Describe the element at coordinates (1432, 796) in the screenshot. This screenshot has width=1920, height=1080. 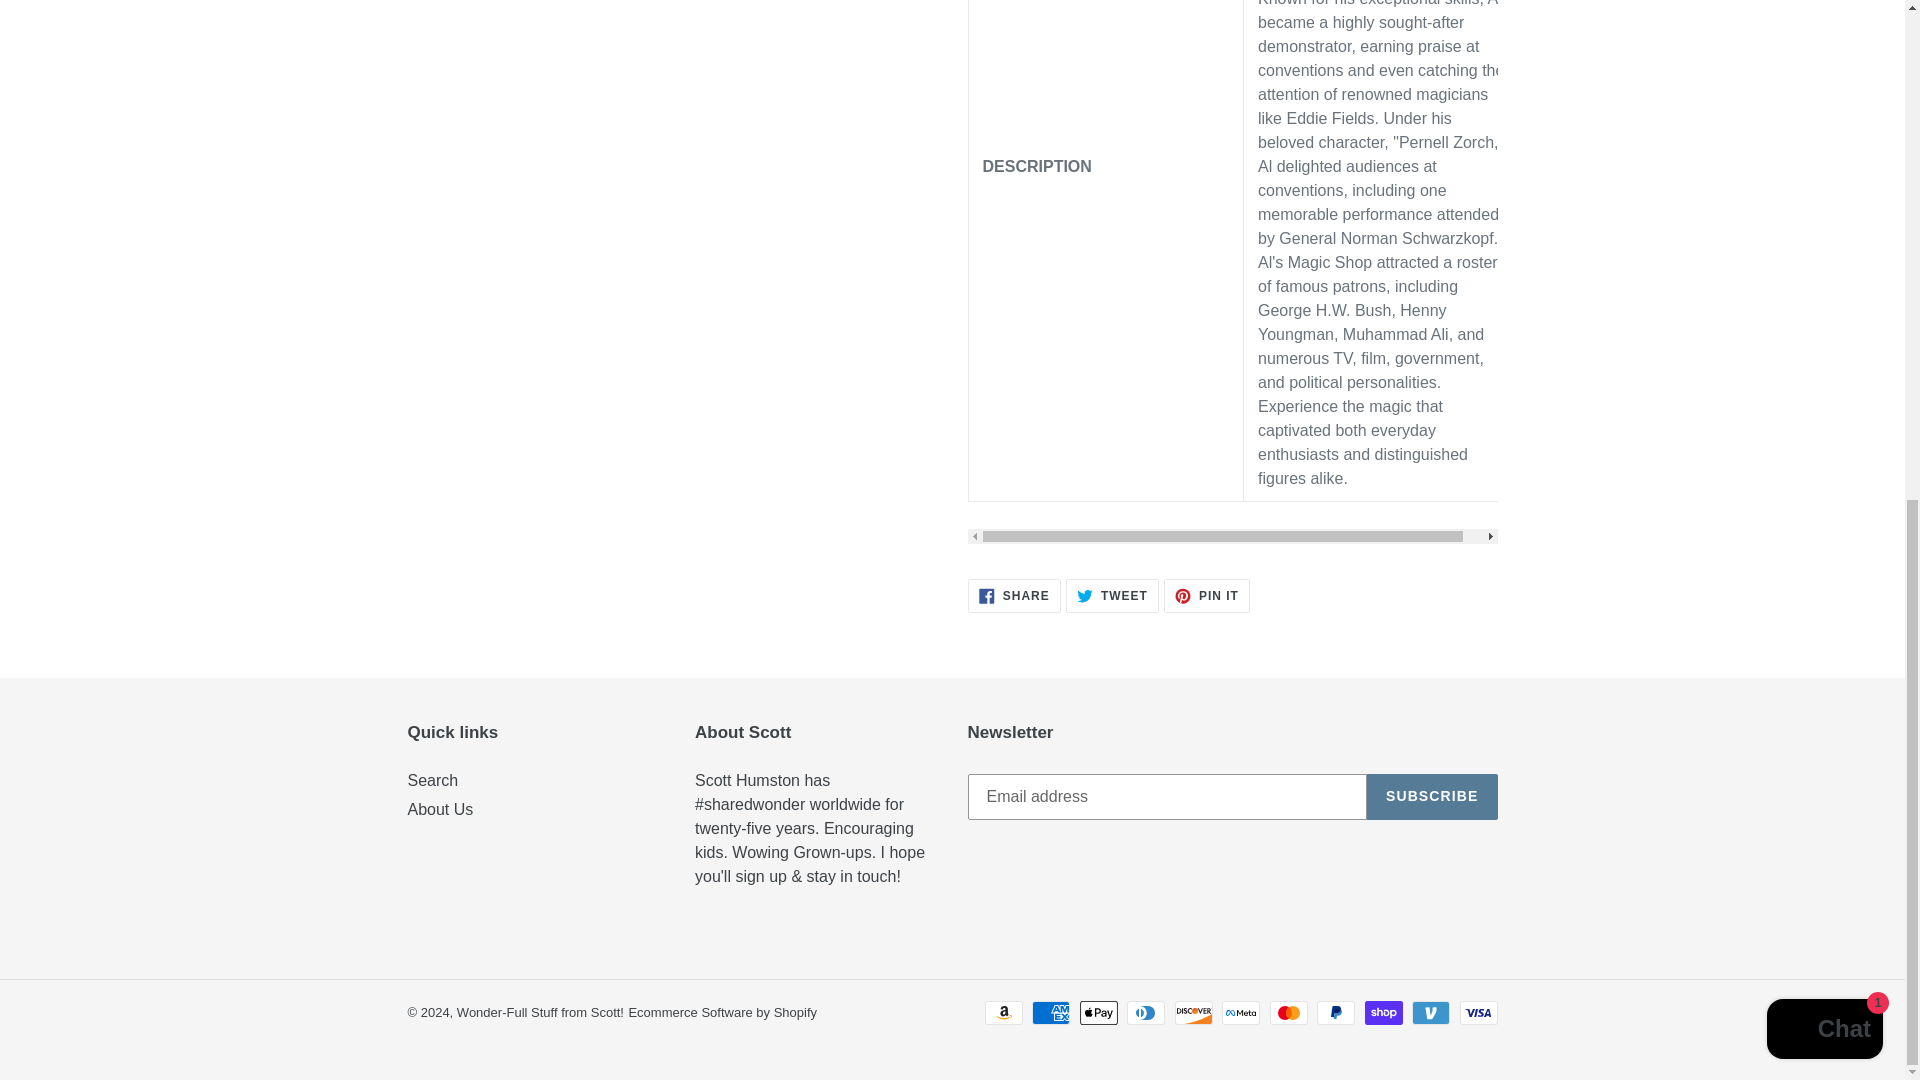
I see `About Us` at that location.